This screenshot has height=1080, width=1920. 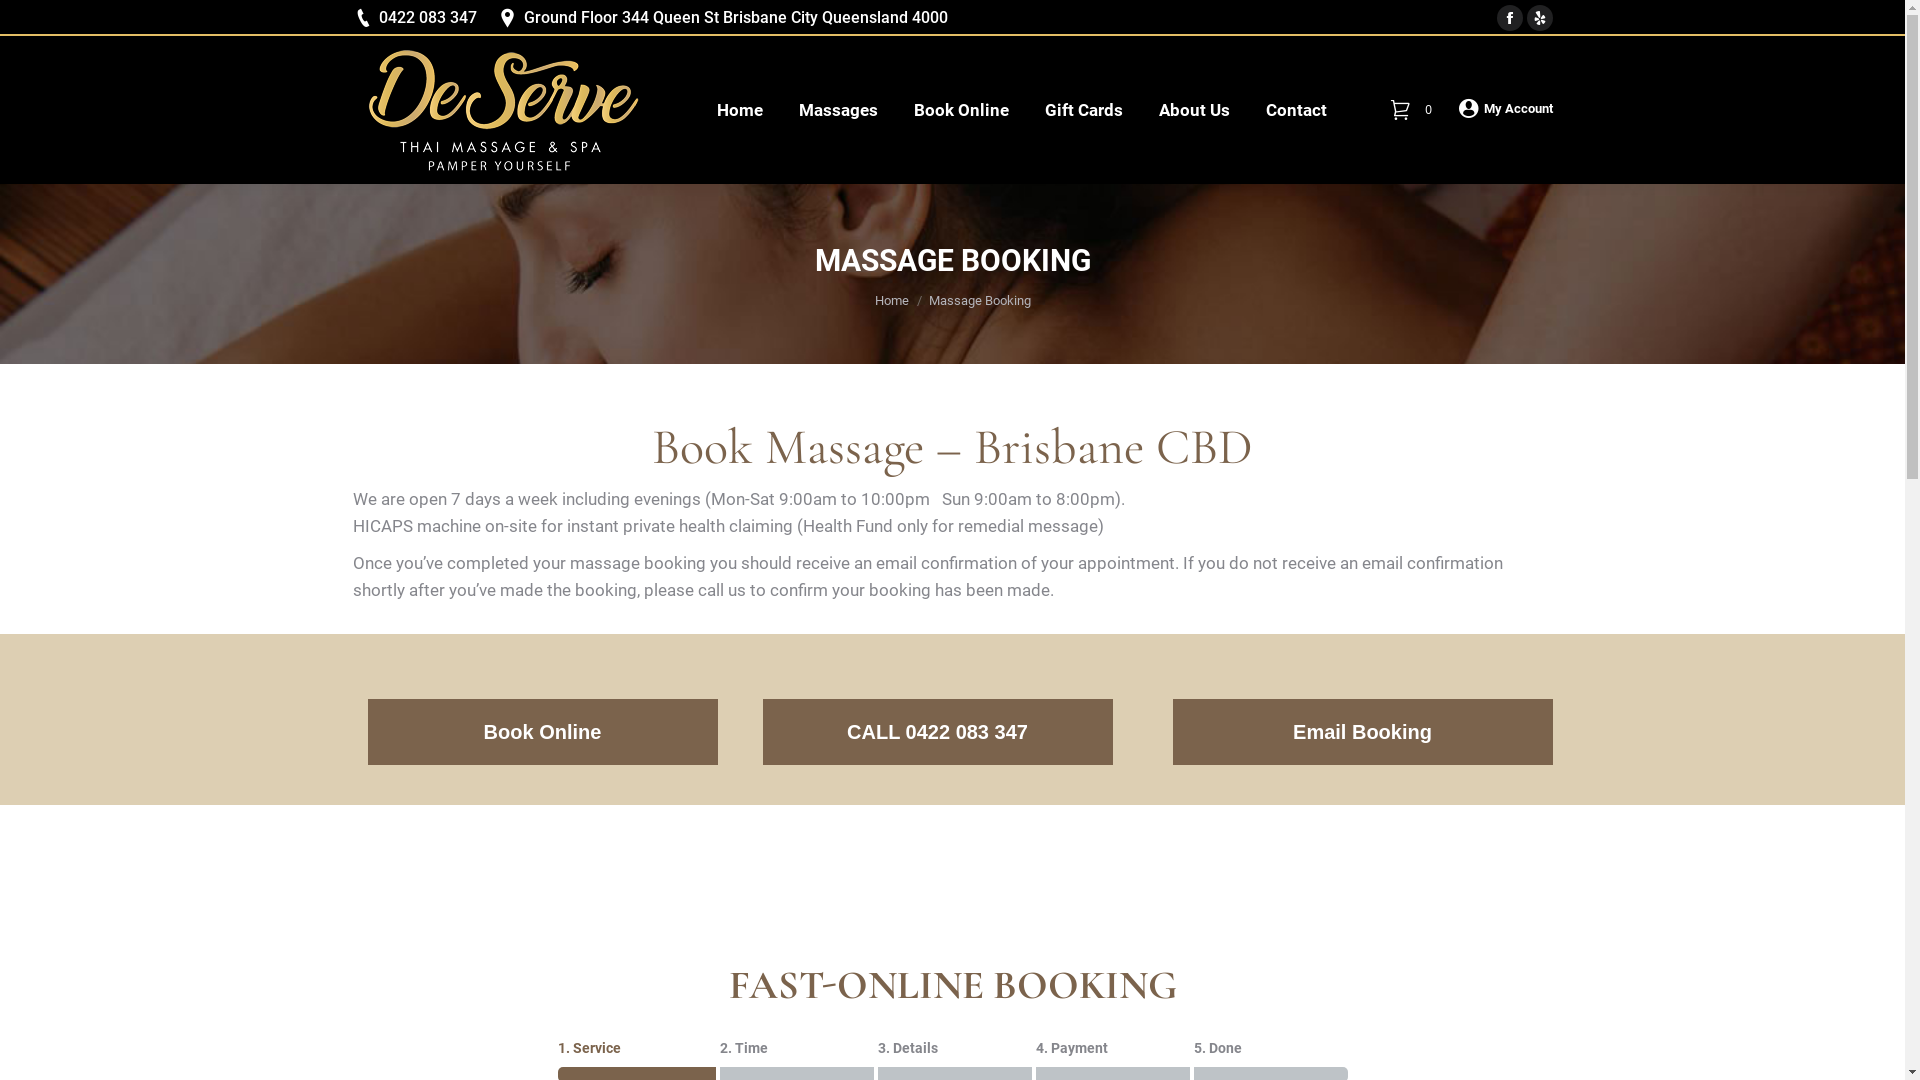 I want to click on Book Online, so click(x=543, y=732).